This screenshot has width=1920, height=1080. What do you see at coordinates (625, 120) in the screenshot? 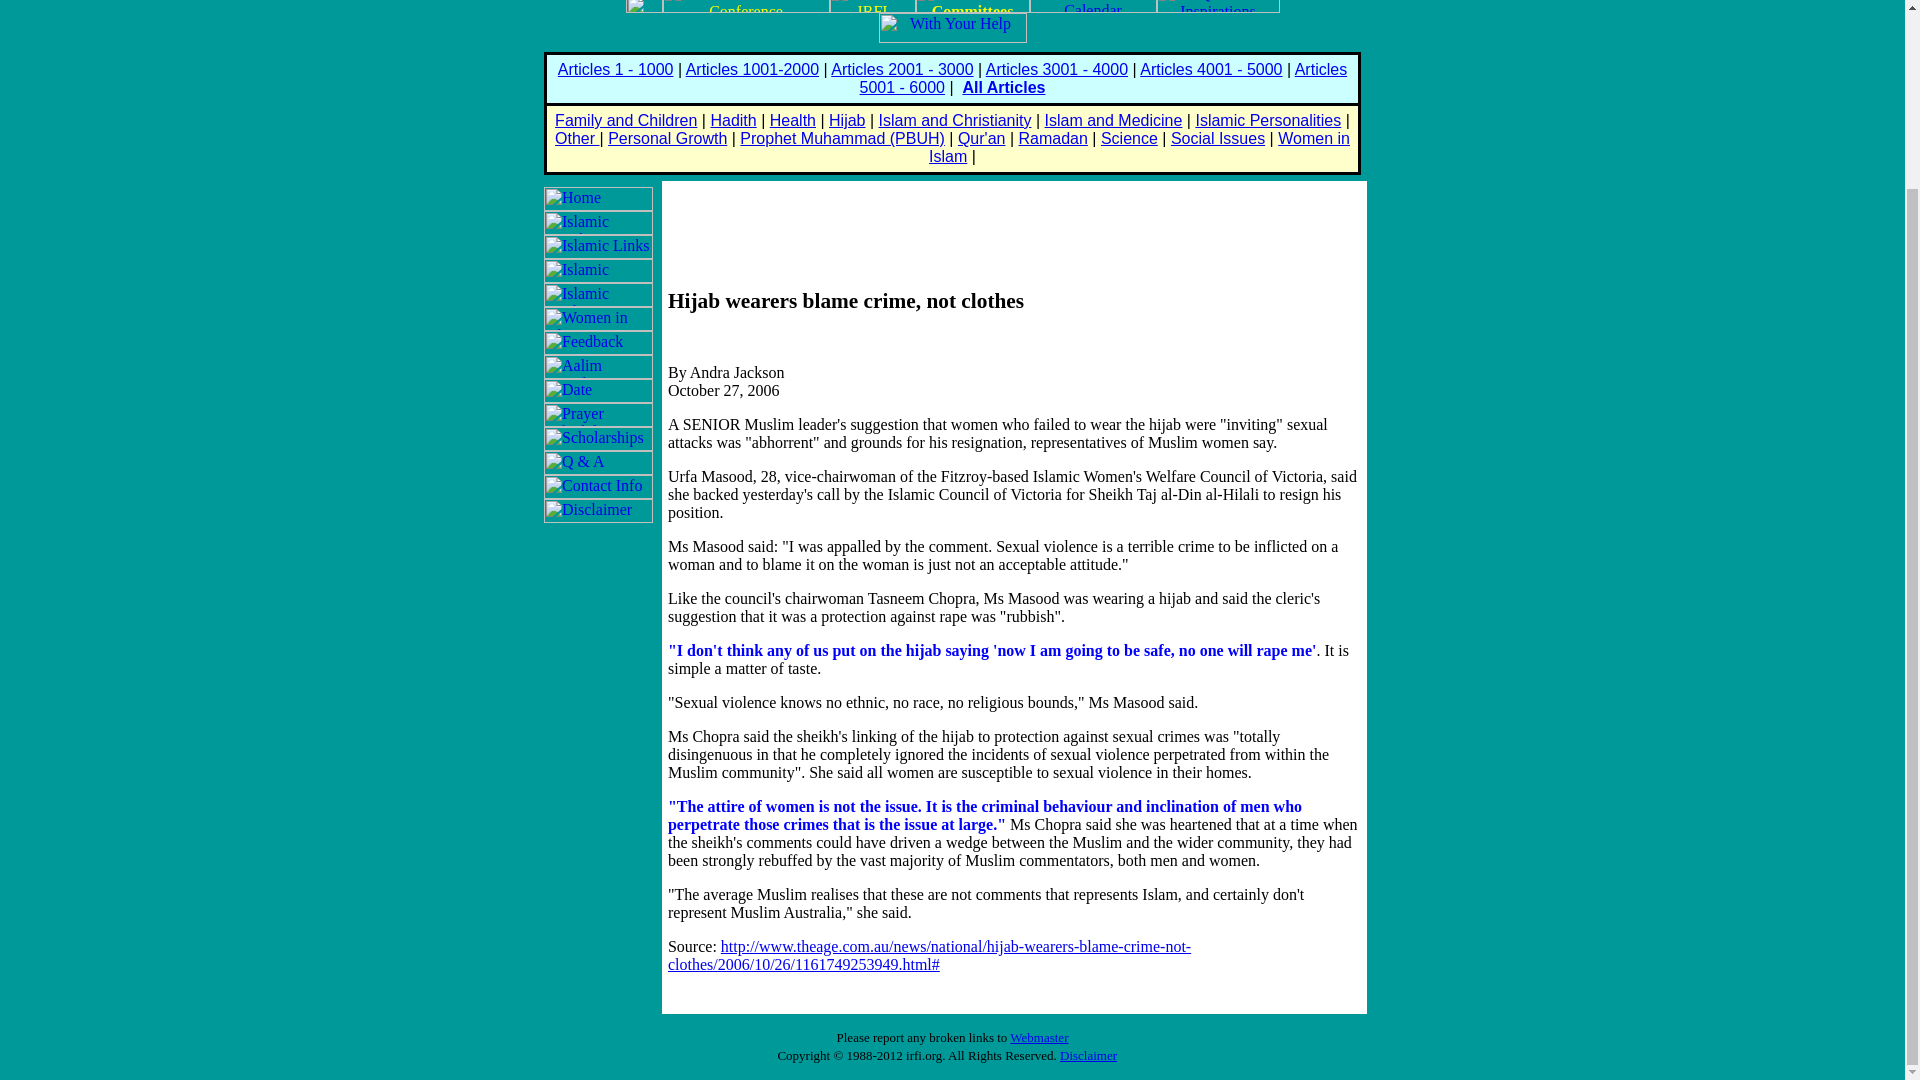
I see `Family and Children` at bounding box center [625, 120].